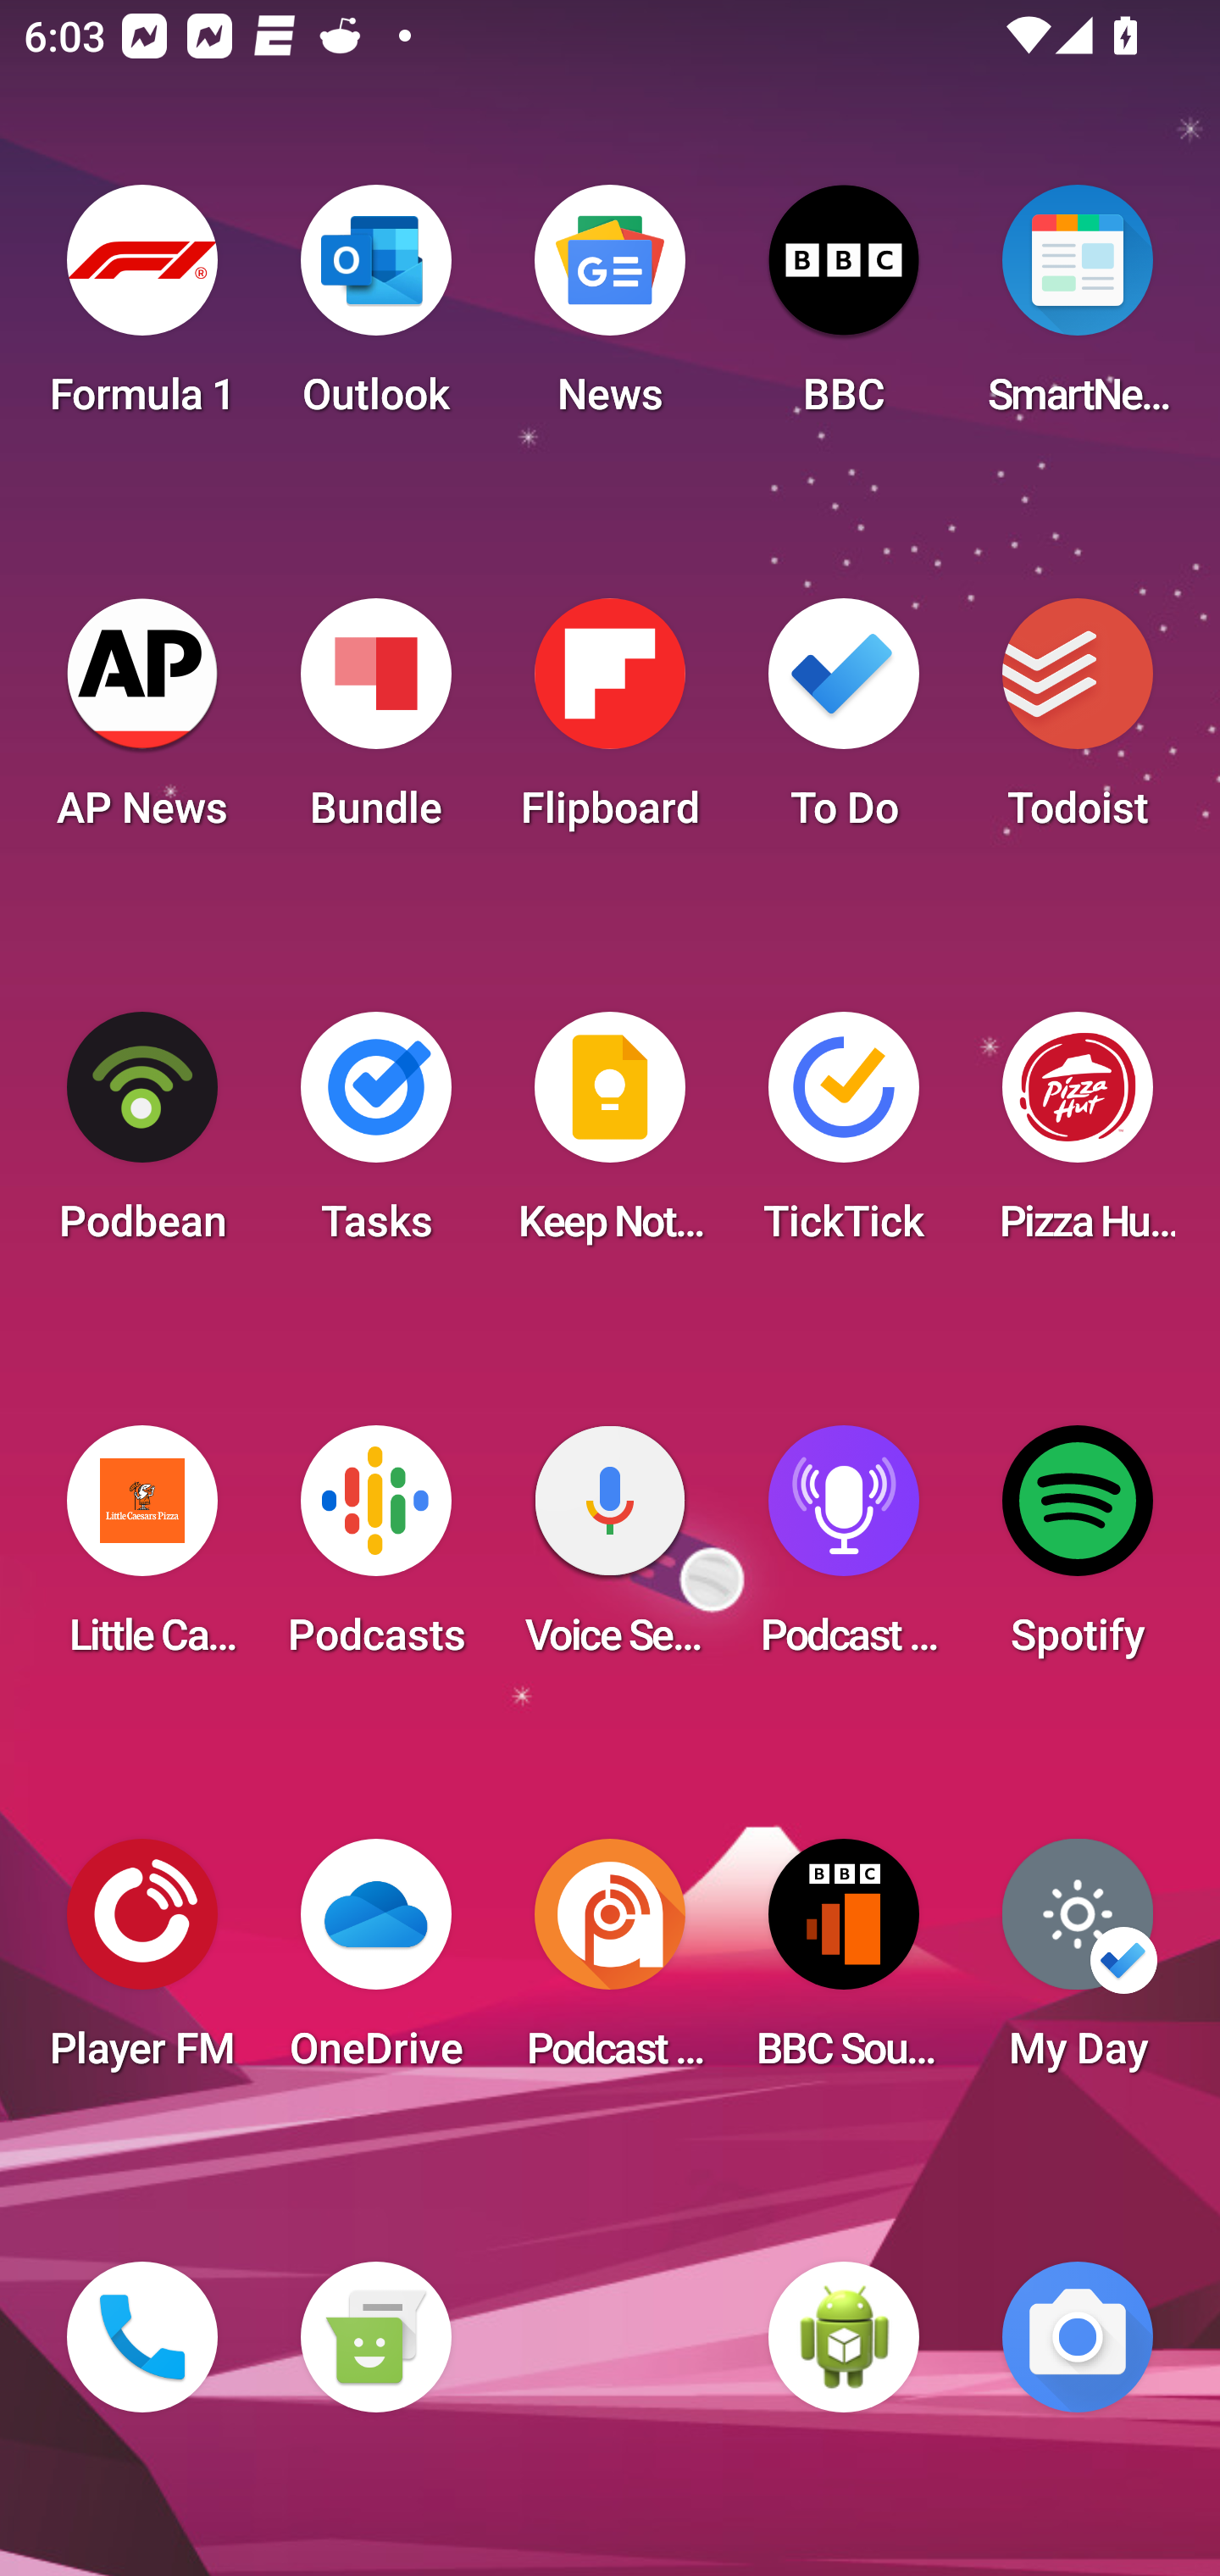  What do you see at coordinates (1078, 1964) in the screenshot?
I see `My Day` at bounding box center [1078, 1964].